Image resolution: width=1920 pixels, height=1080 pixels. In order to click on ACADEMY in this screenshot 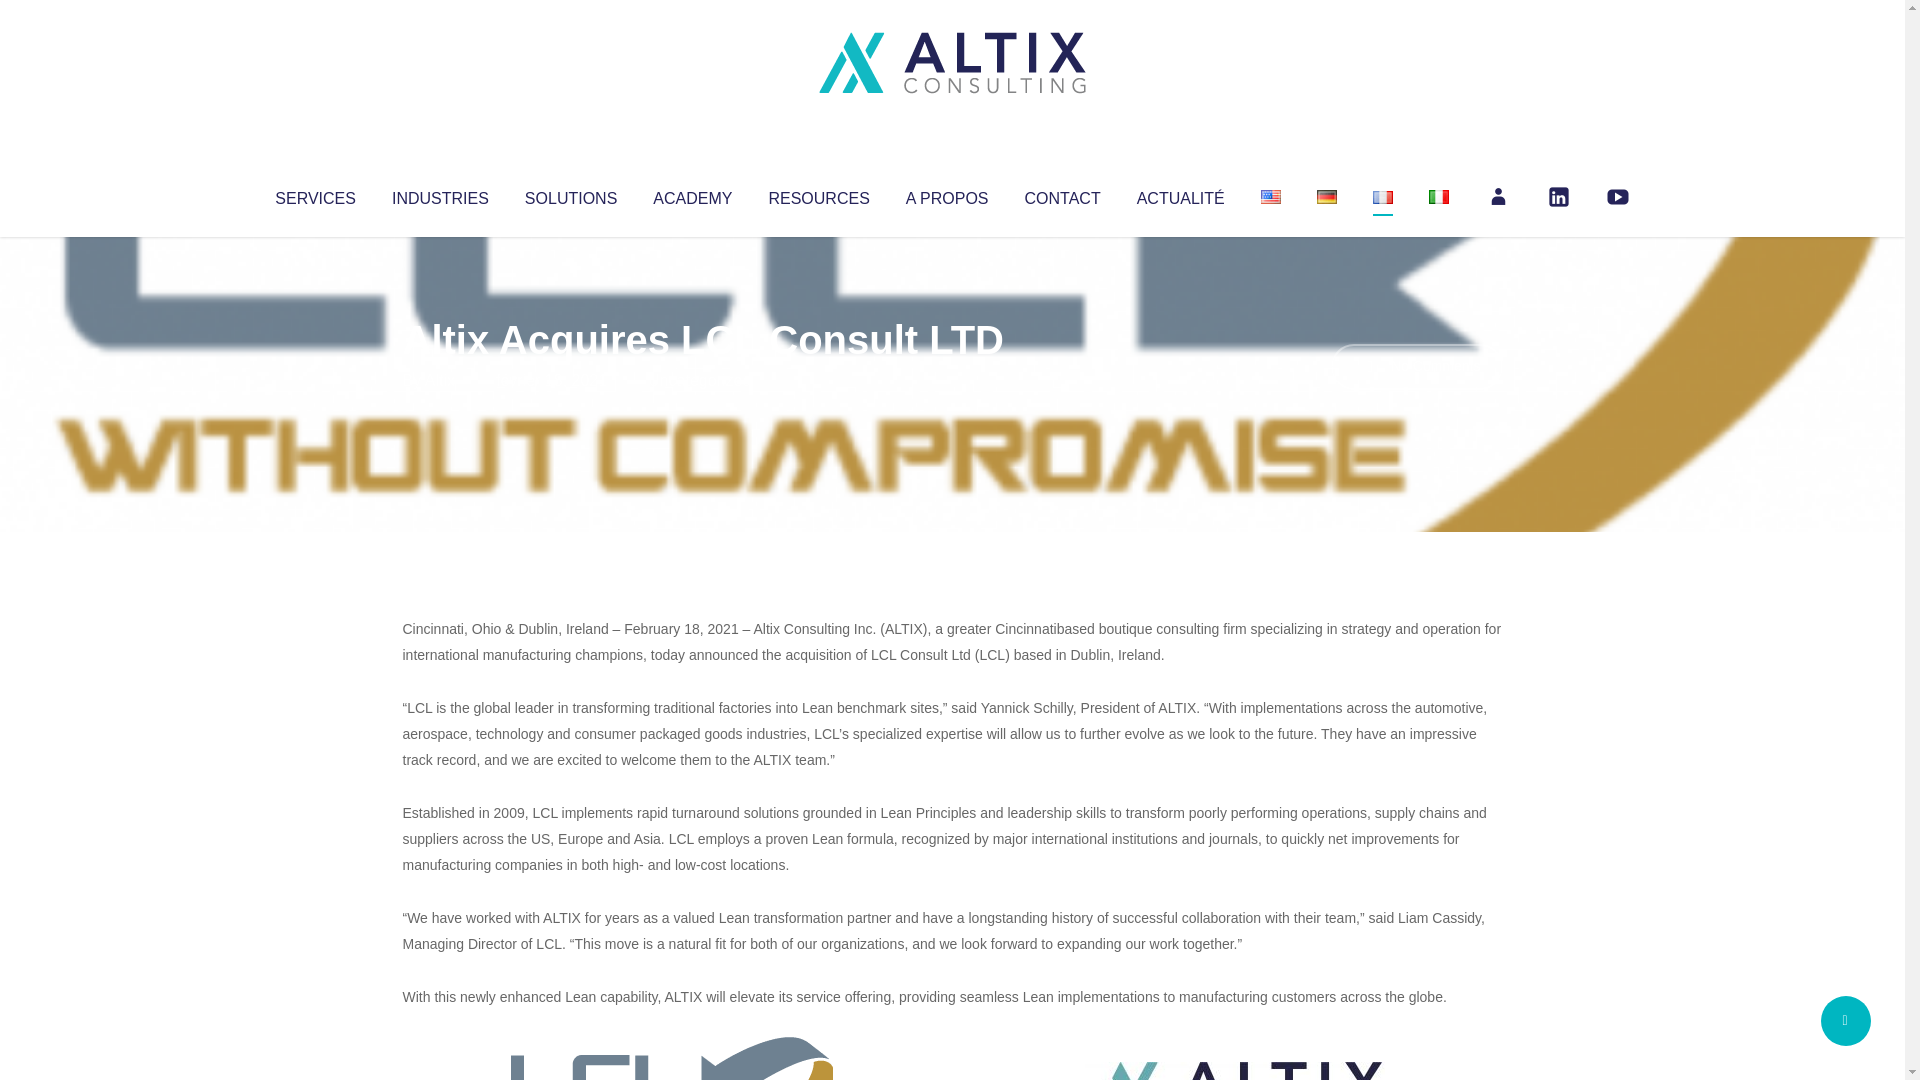, I will do `click(692, 194)`.